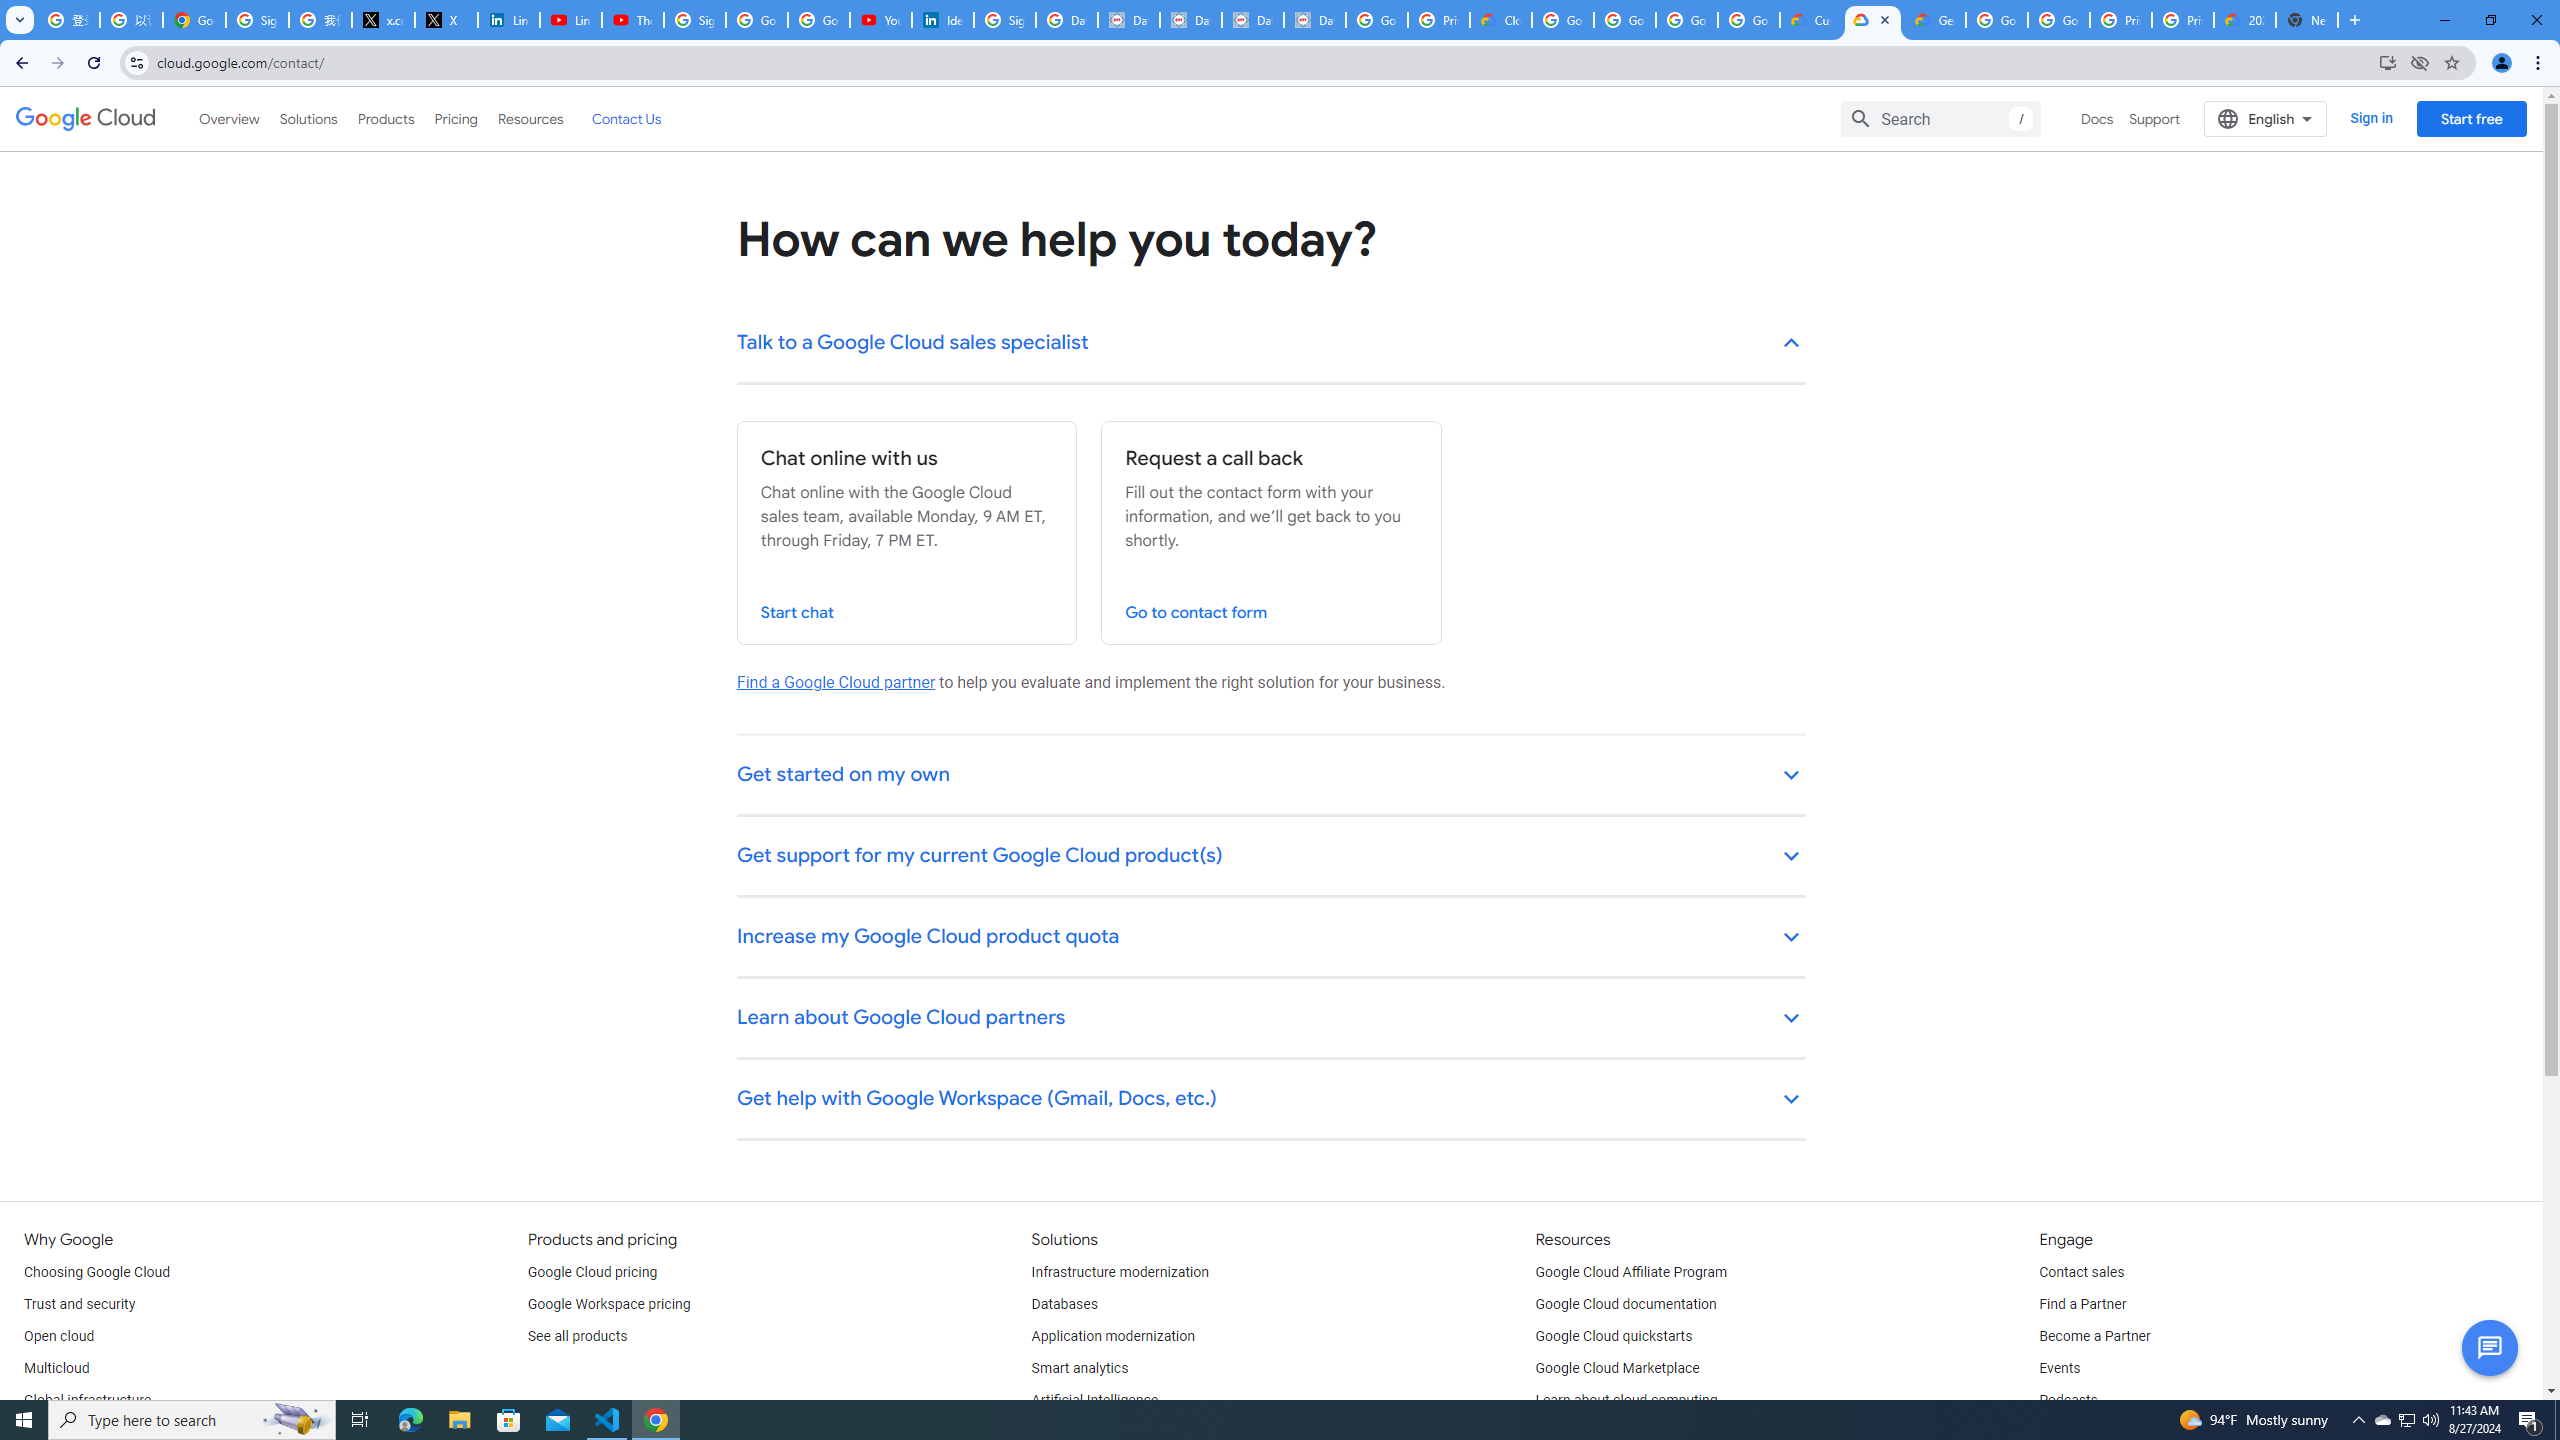  I want to click on See all products, so click(577, 1336).